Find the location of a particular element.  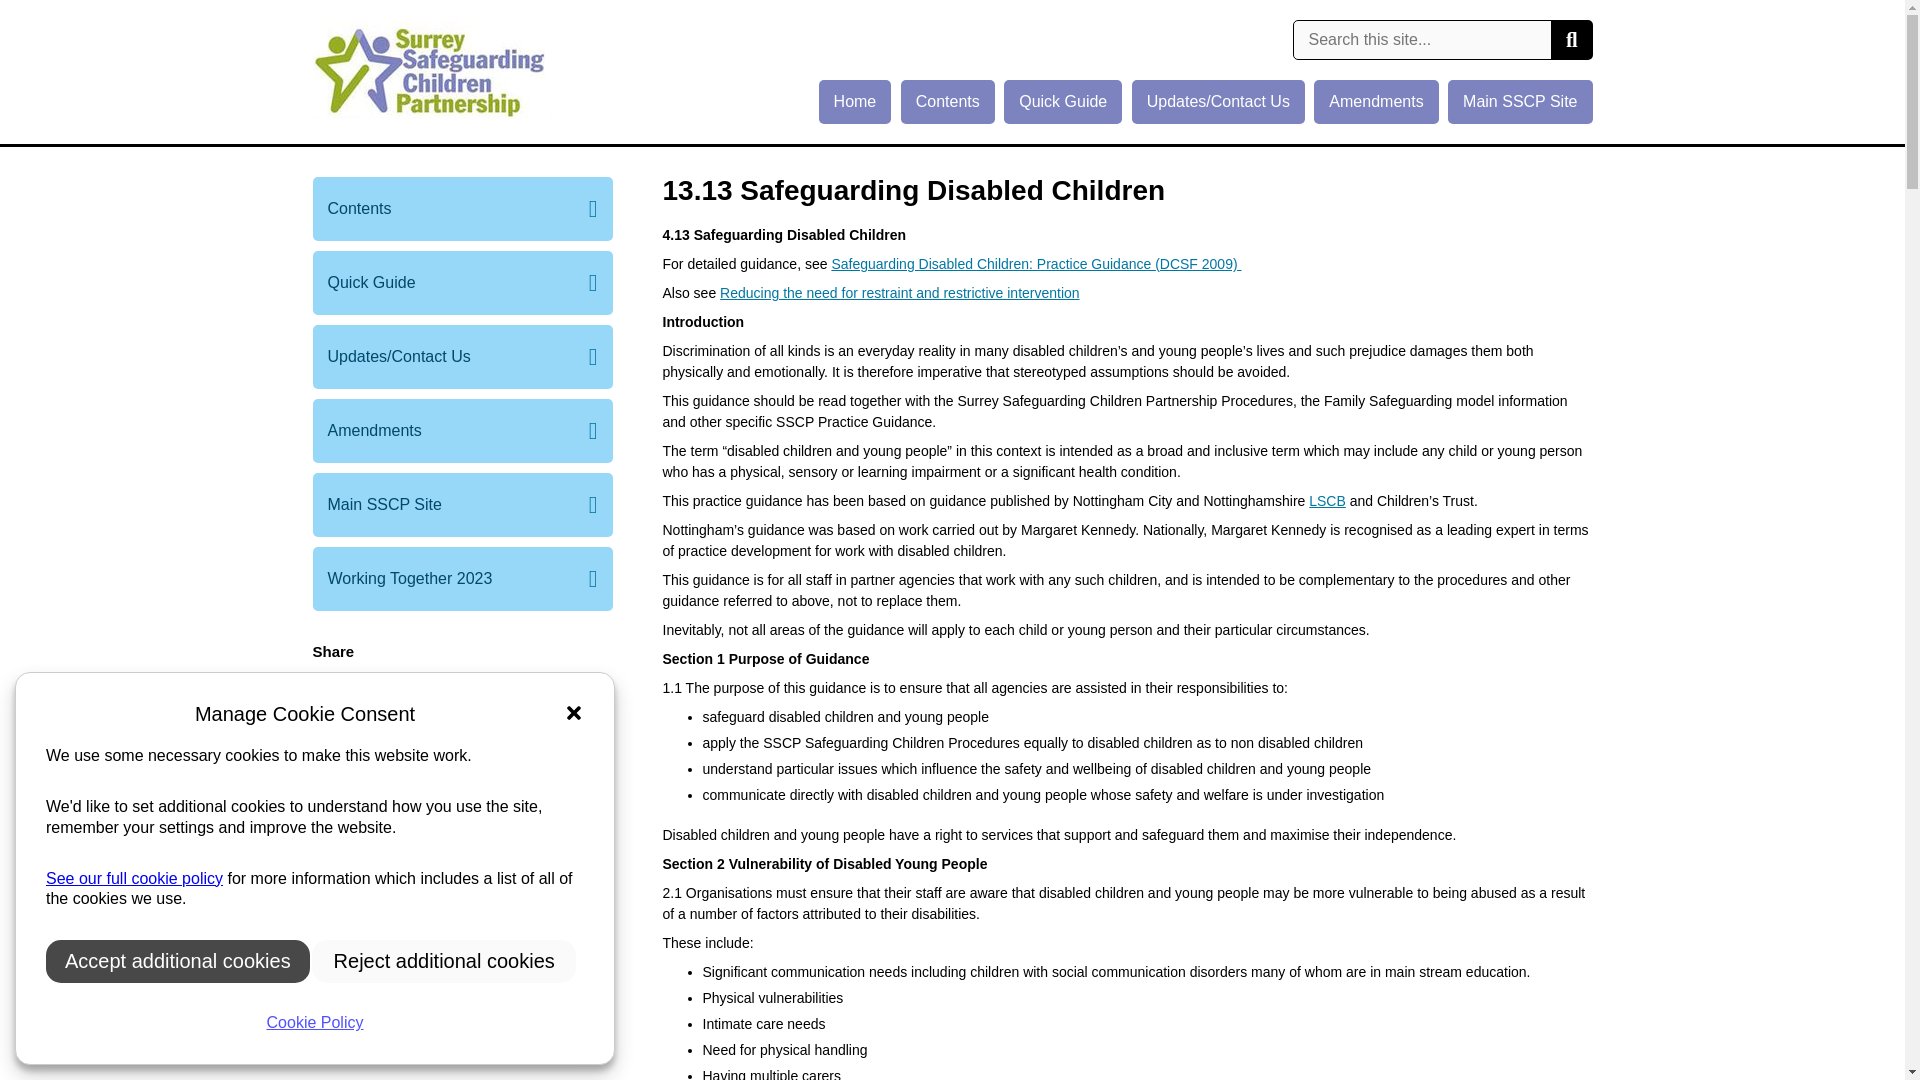

Contents is located at coordinates (462, 208).